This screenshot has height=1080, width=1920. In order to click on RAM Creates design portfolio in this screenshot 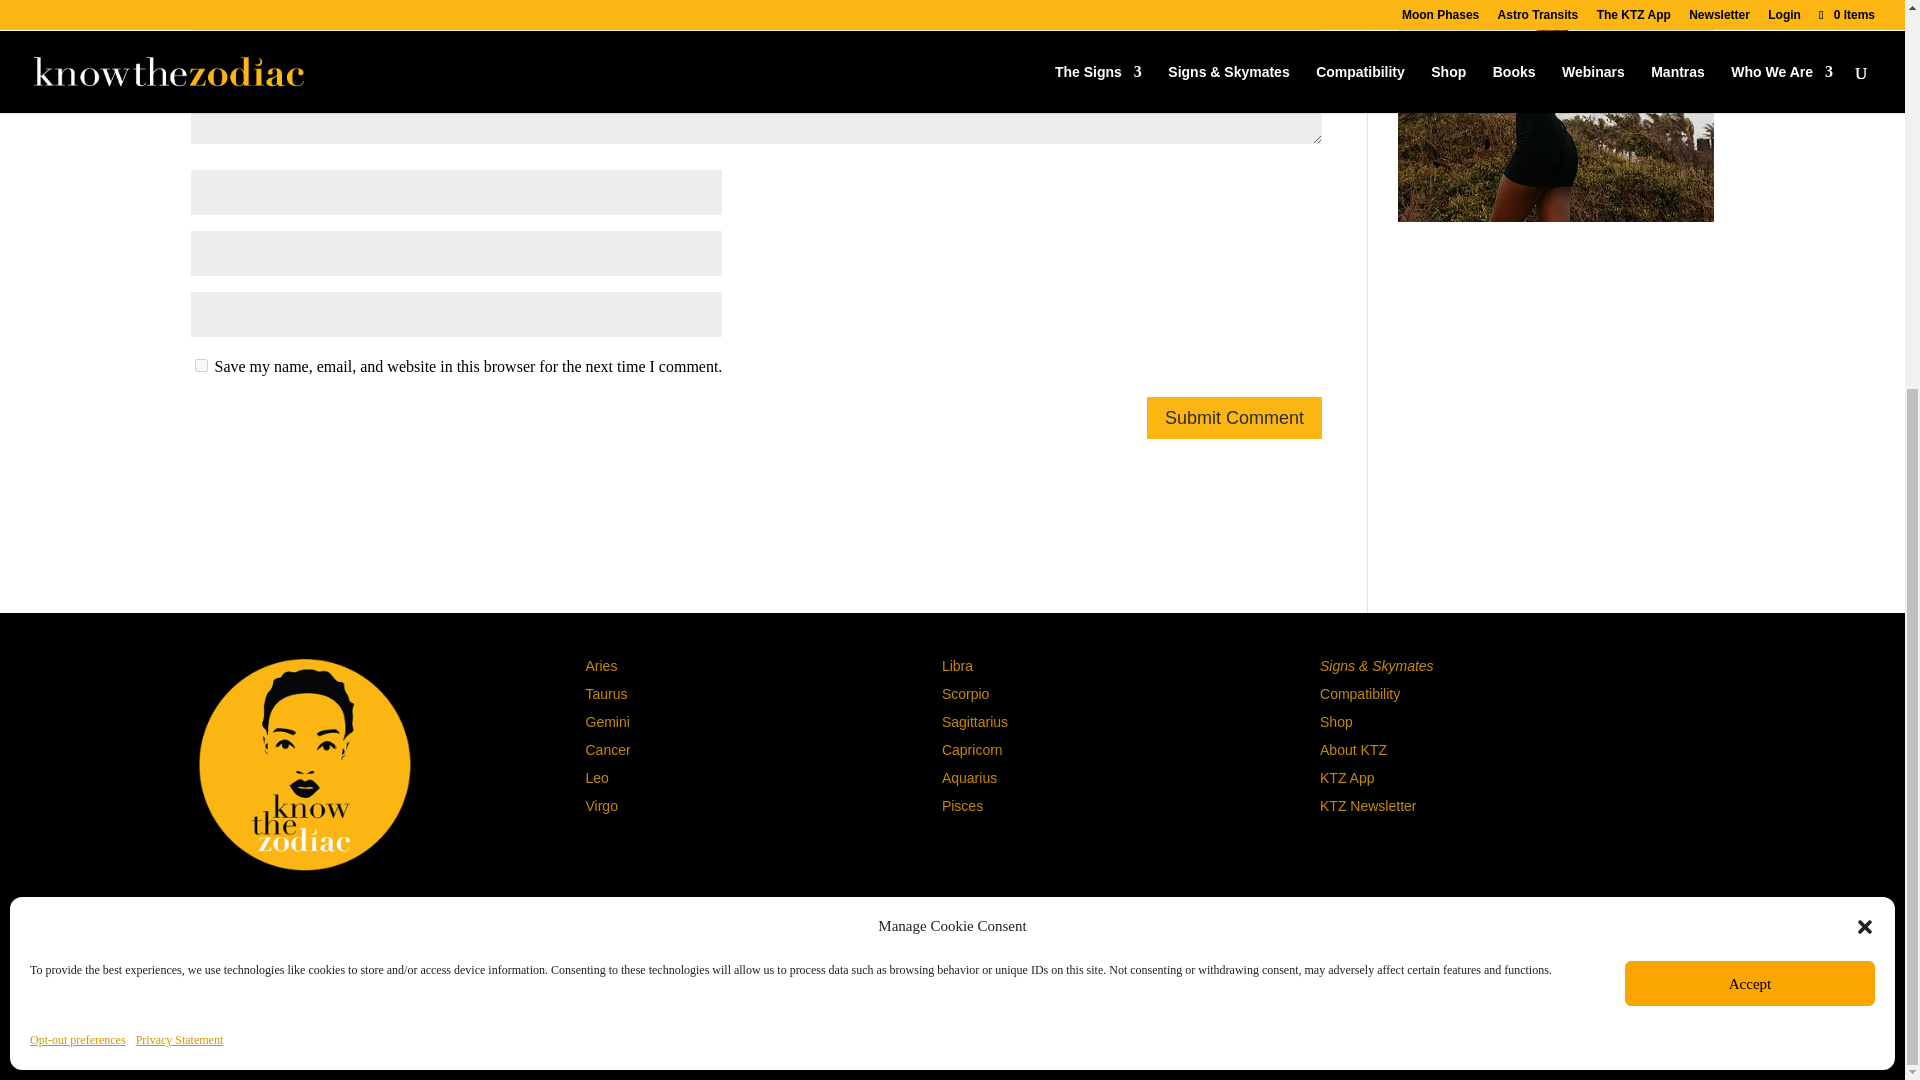, I will do `click(1220, 1026)`.